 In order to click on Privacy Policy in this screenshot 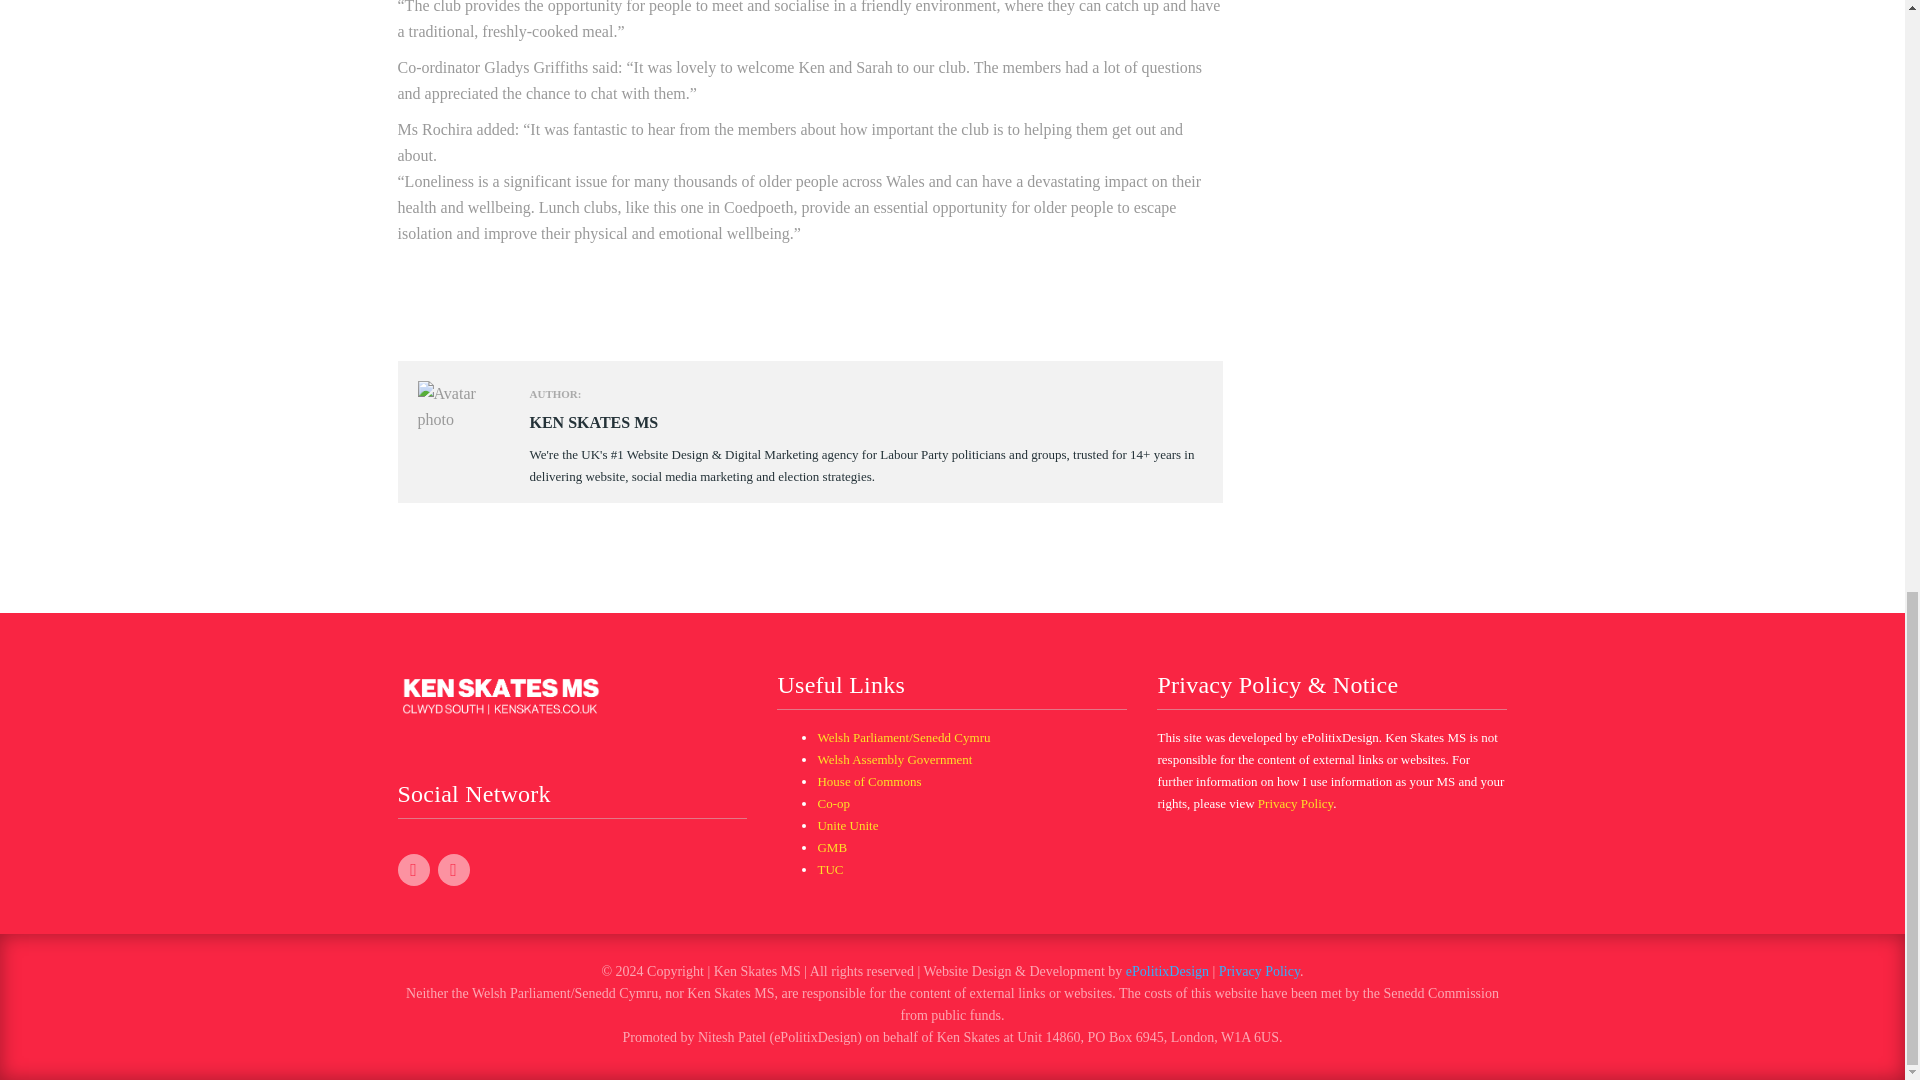, I will do `click(1294, 803)`.